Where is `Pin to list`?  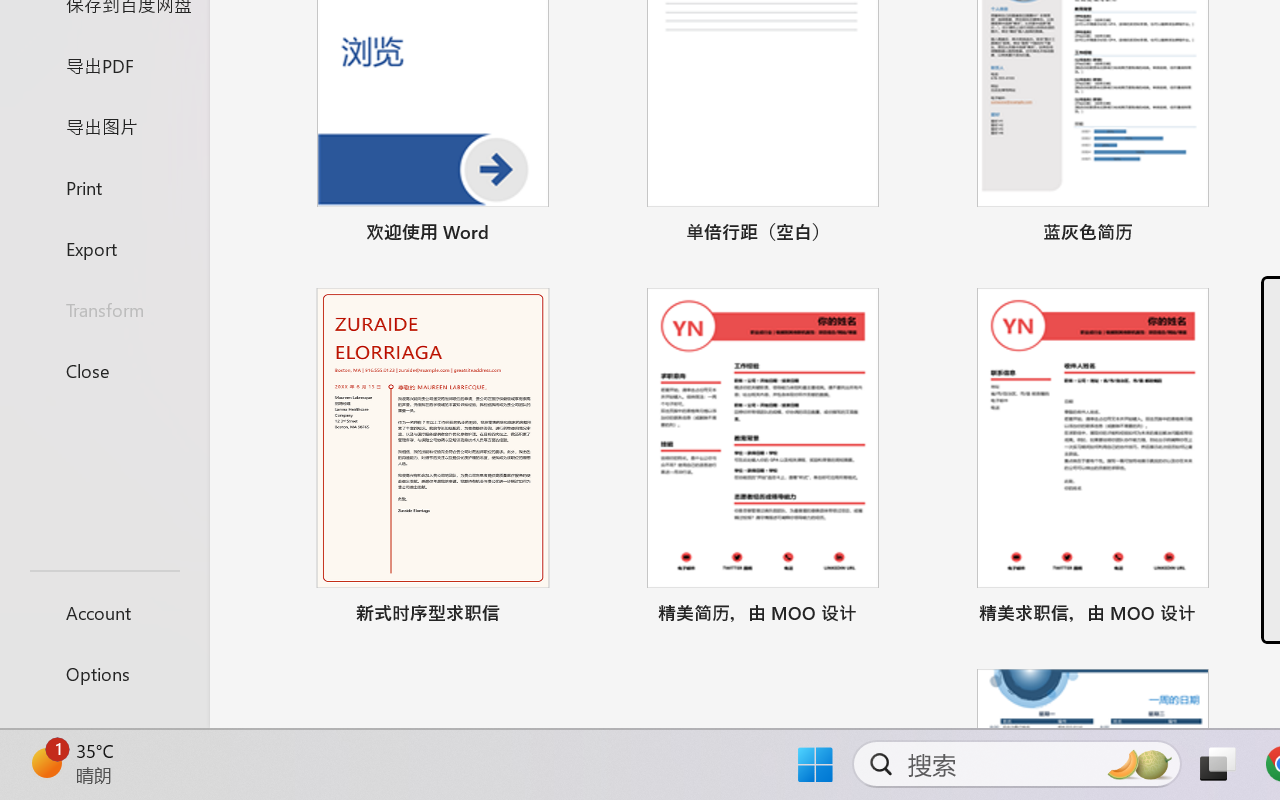 Pin to list is located at coordinates (1223, 616).